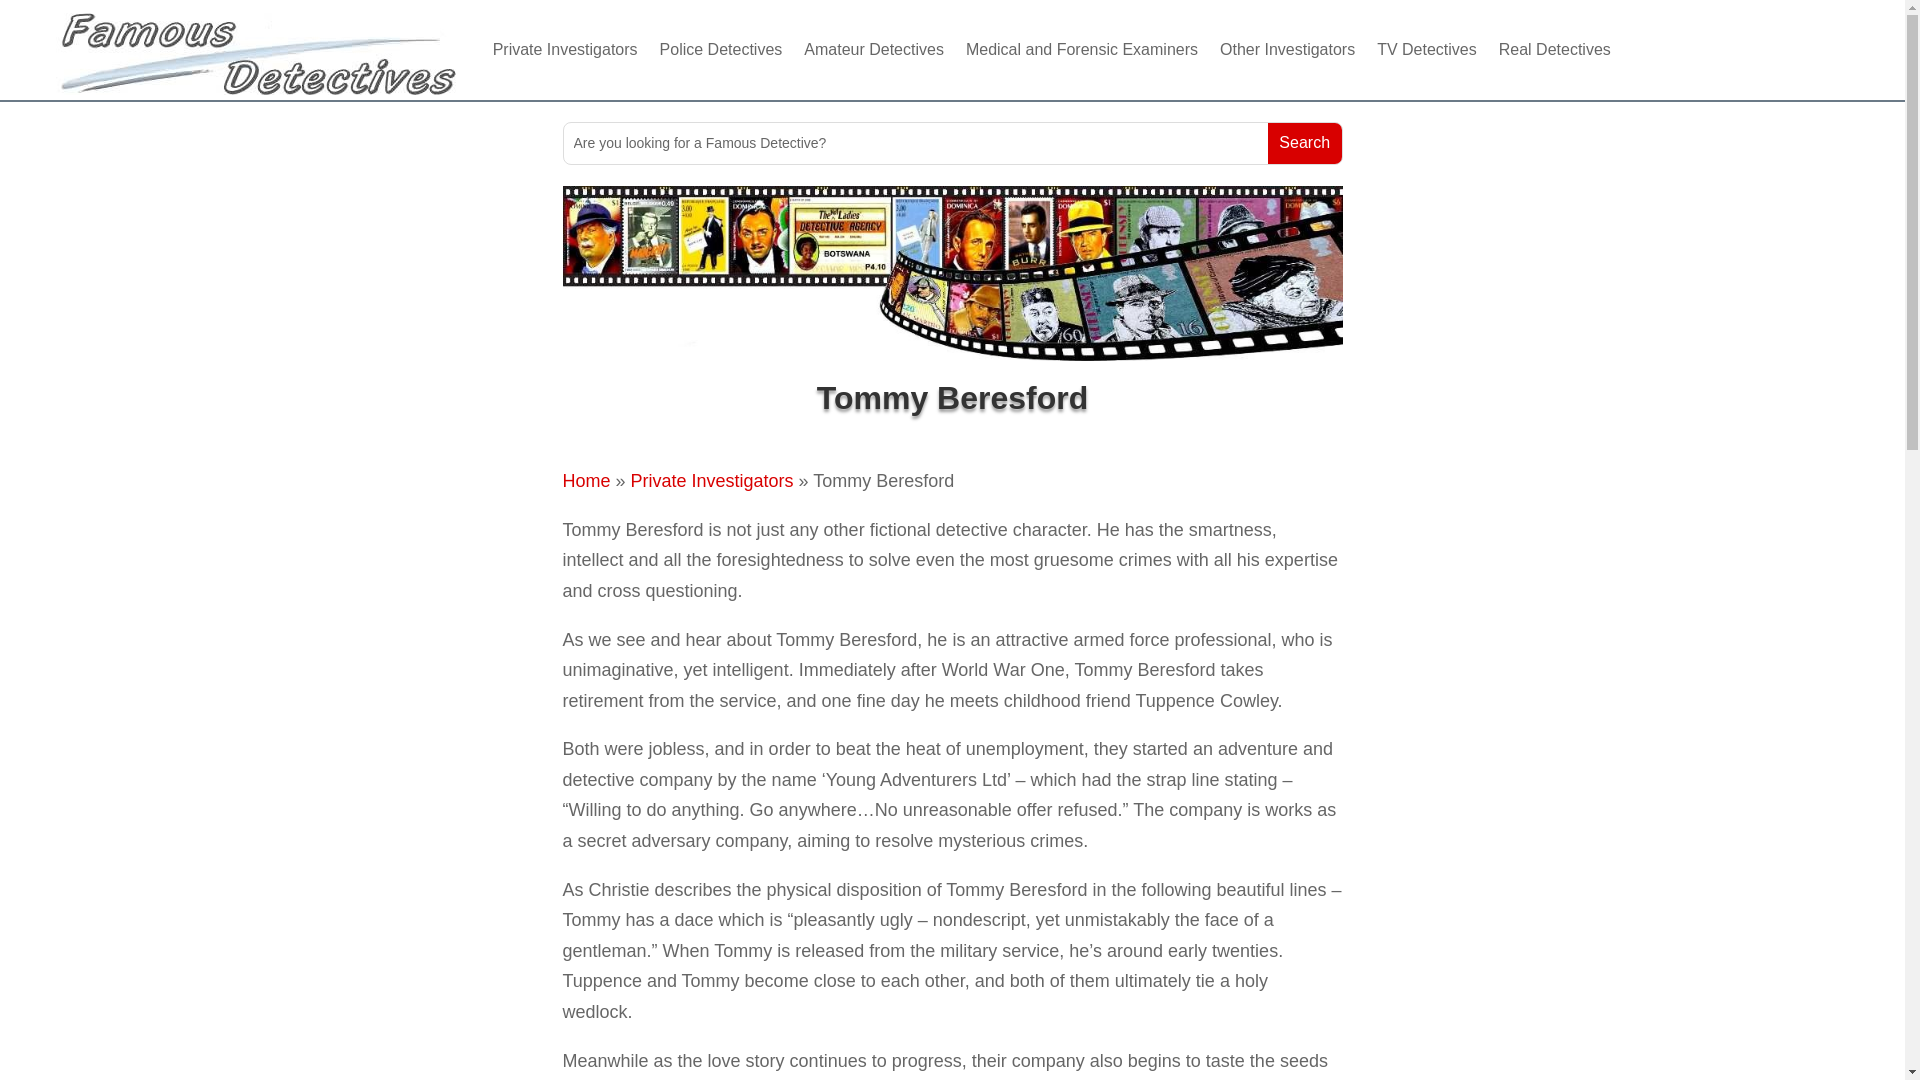  I want to click on Police Detectives, so click(722, 50).